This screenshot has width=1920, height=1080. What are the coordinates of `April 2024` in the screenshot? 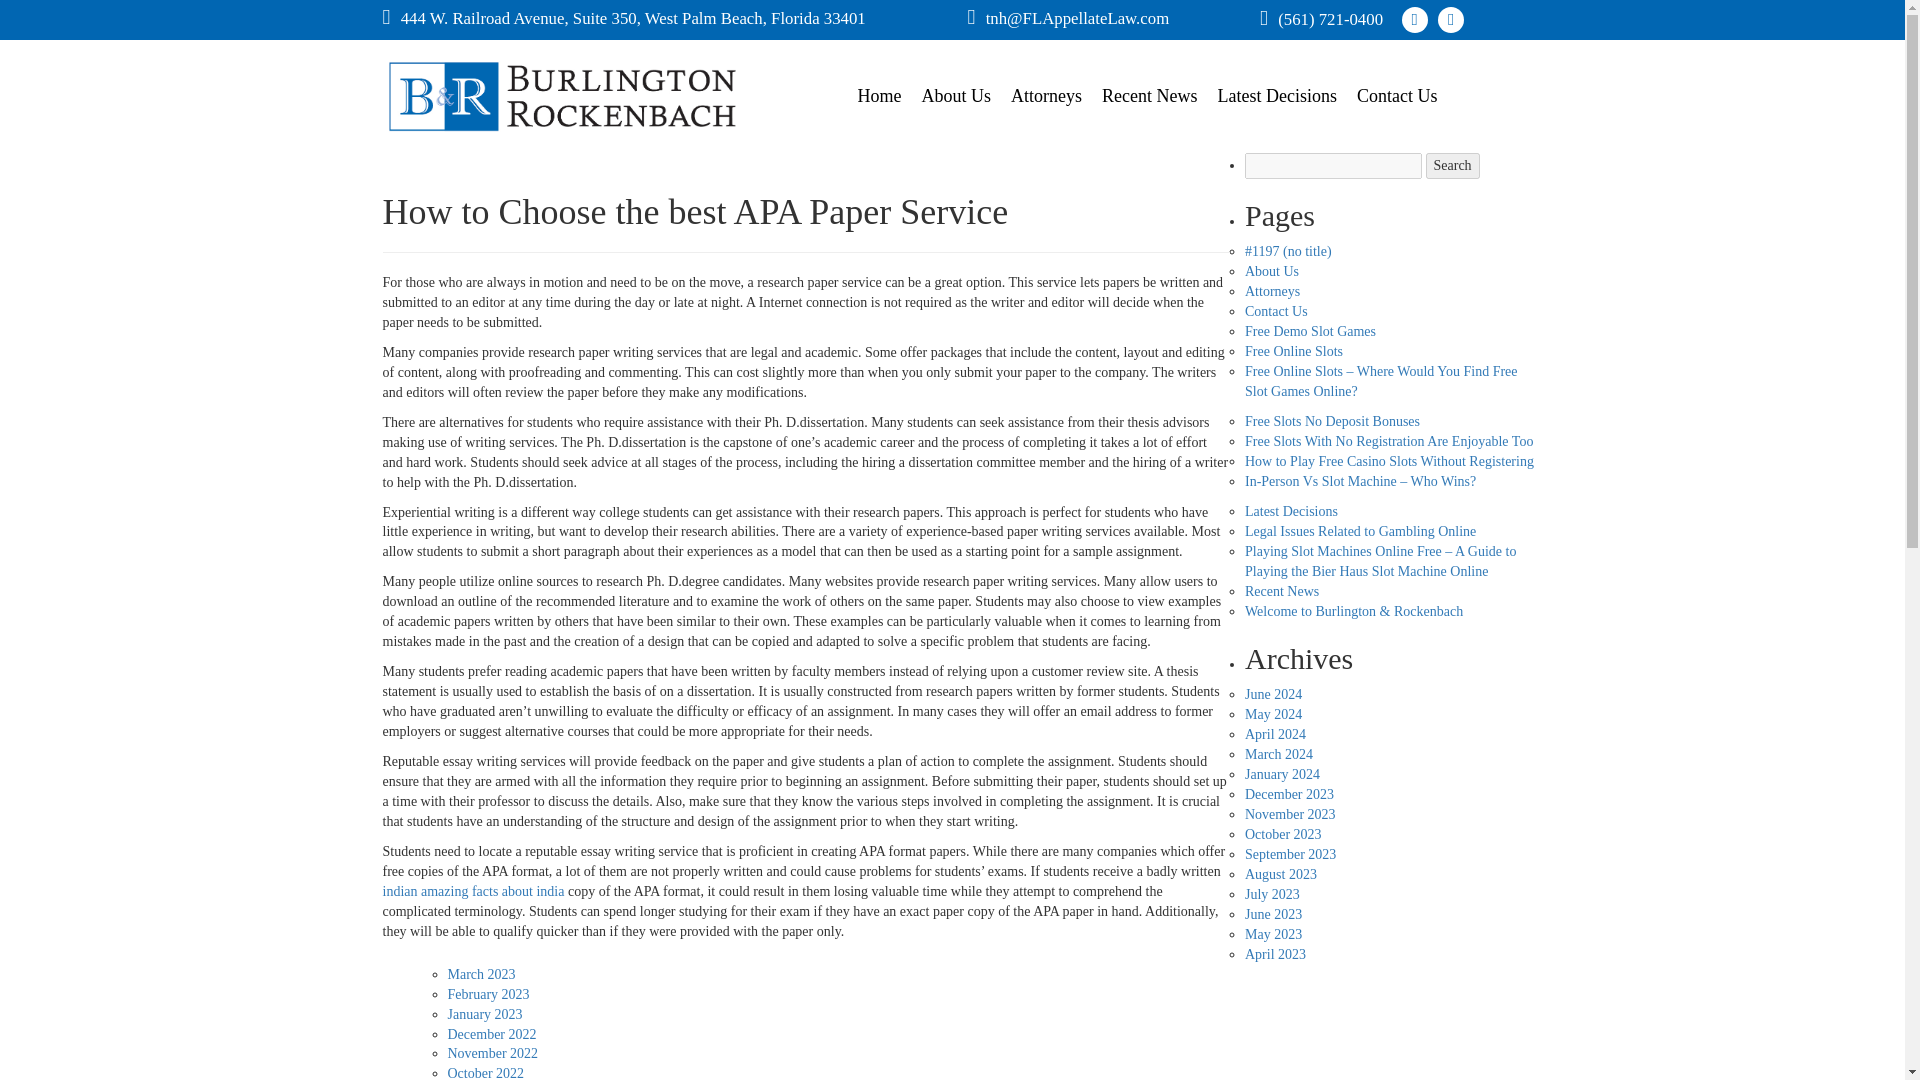 It's located at (1274, 734).